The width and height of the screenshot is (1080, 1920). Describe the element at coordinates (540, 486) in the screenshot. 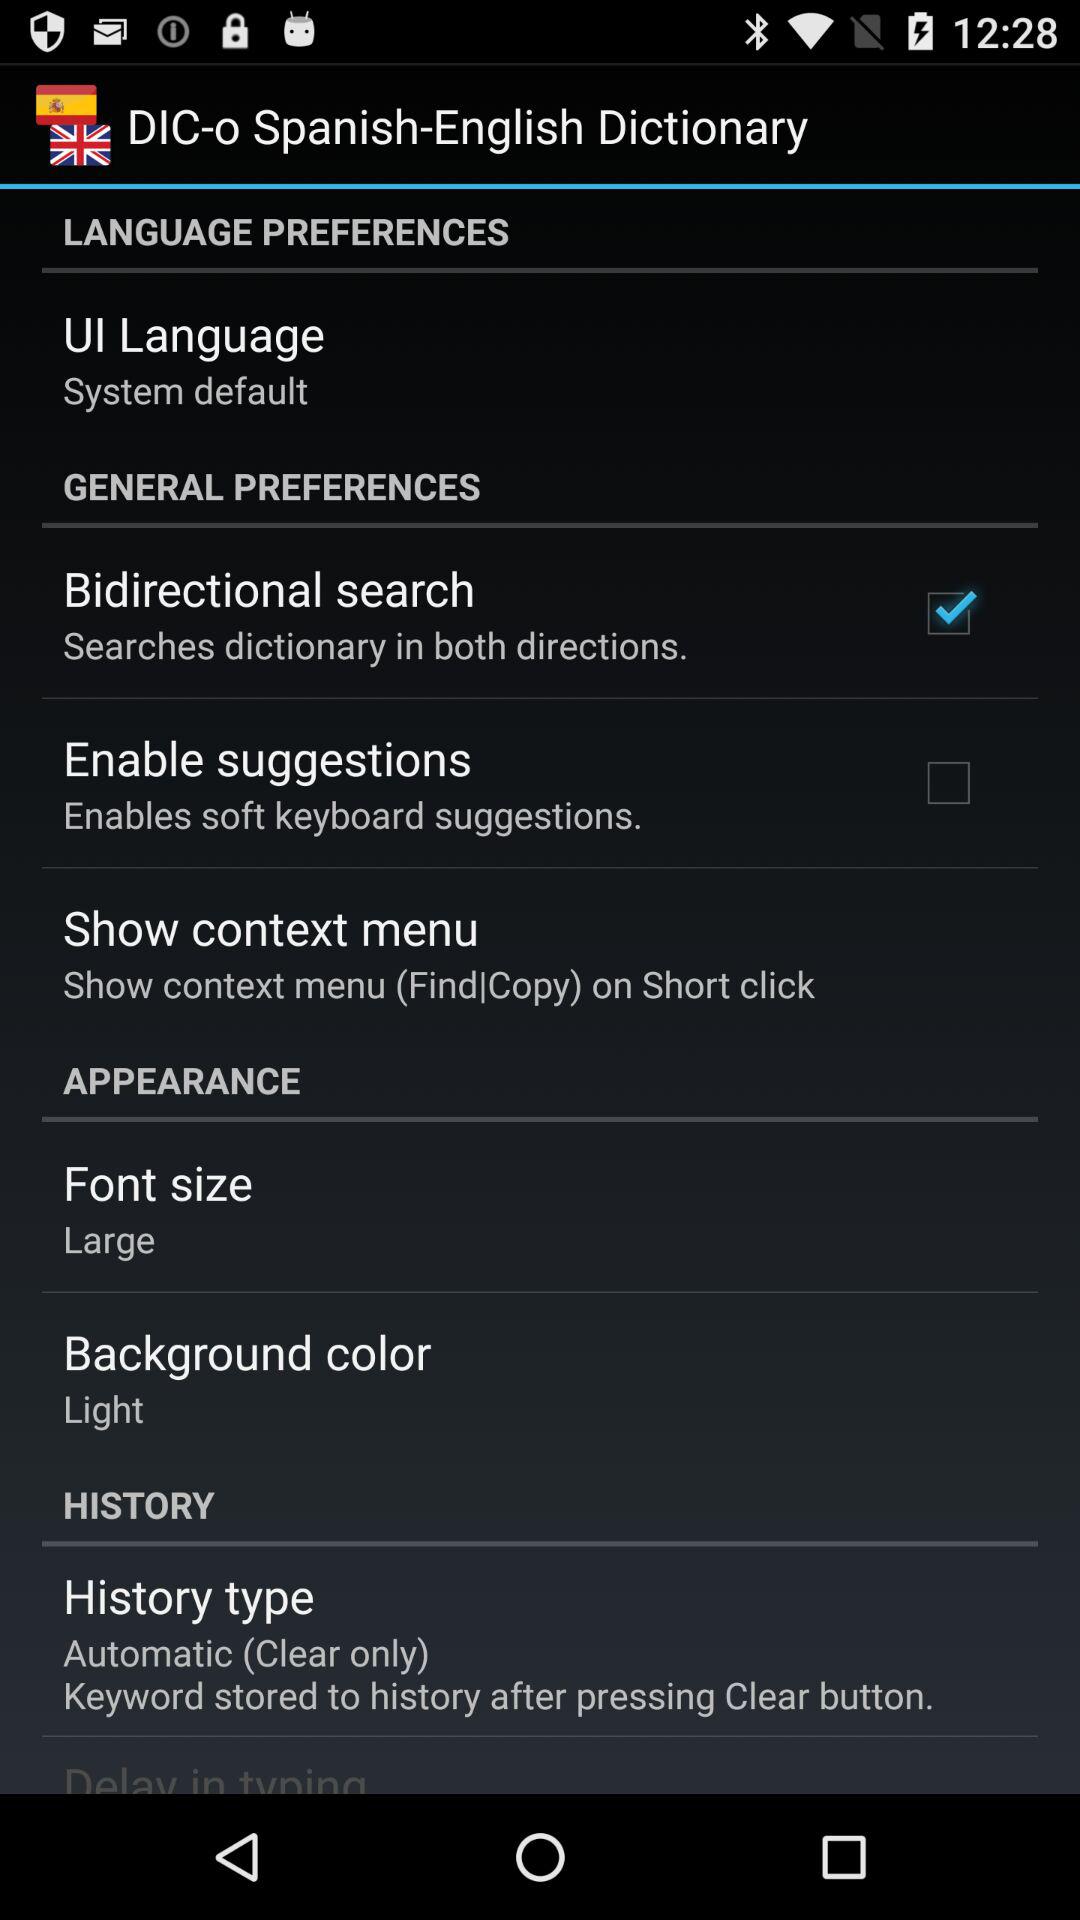

I see `jump until the general preferences icon` at that location.